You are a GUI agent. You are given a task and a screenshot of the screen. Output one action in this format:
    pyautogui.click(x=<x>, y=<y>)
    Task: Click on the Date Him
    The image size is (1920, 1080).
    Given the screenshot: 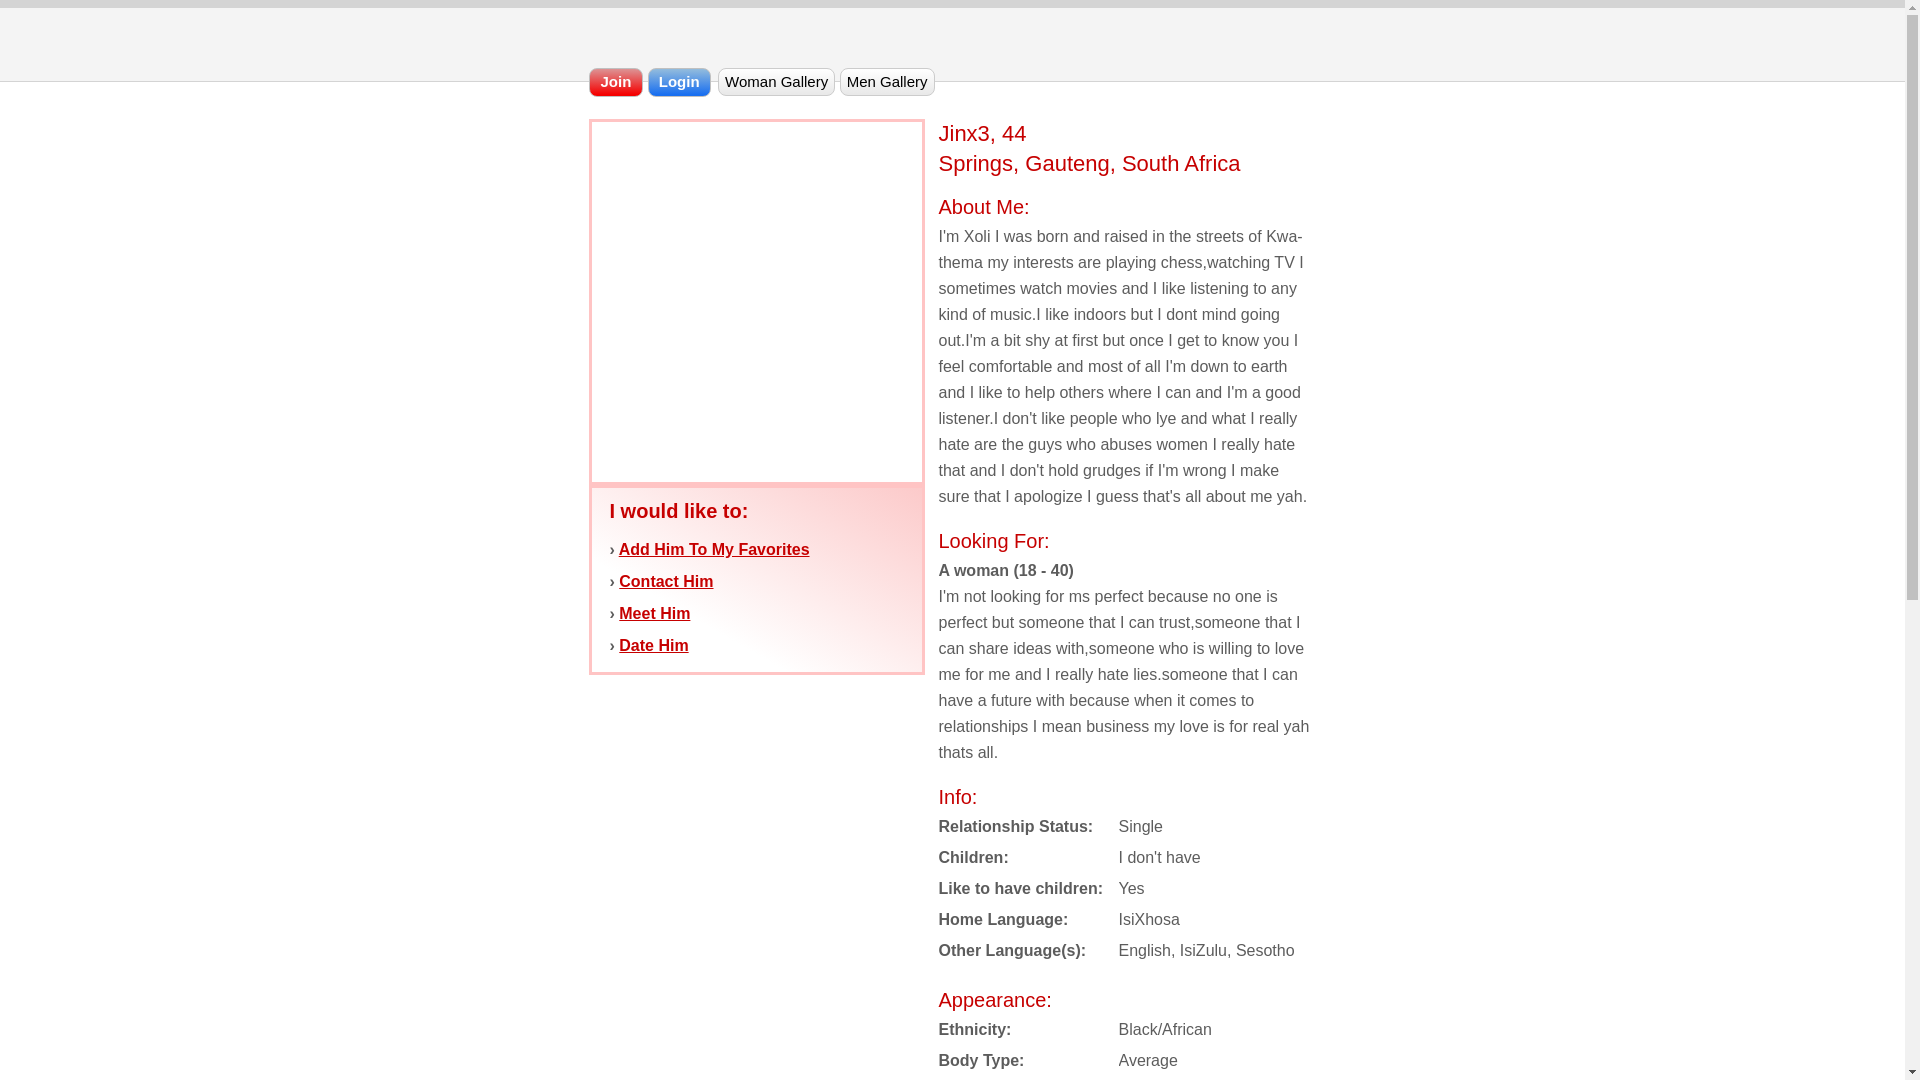 What is the action you would take?
    pyautogui.click(x=652, y=646)
    